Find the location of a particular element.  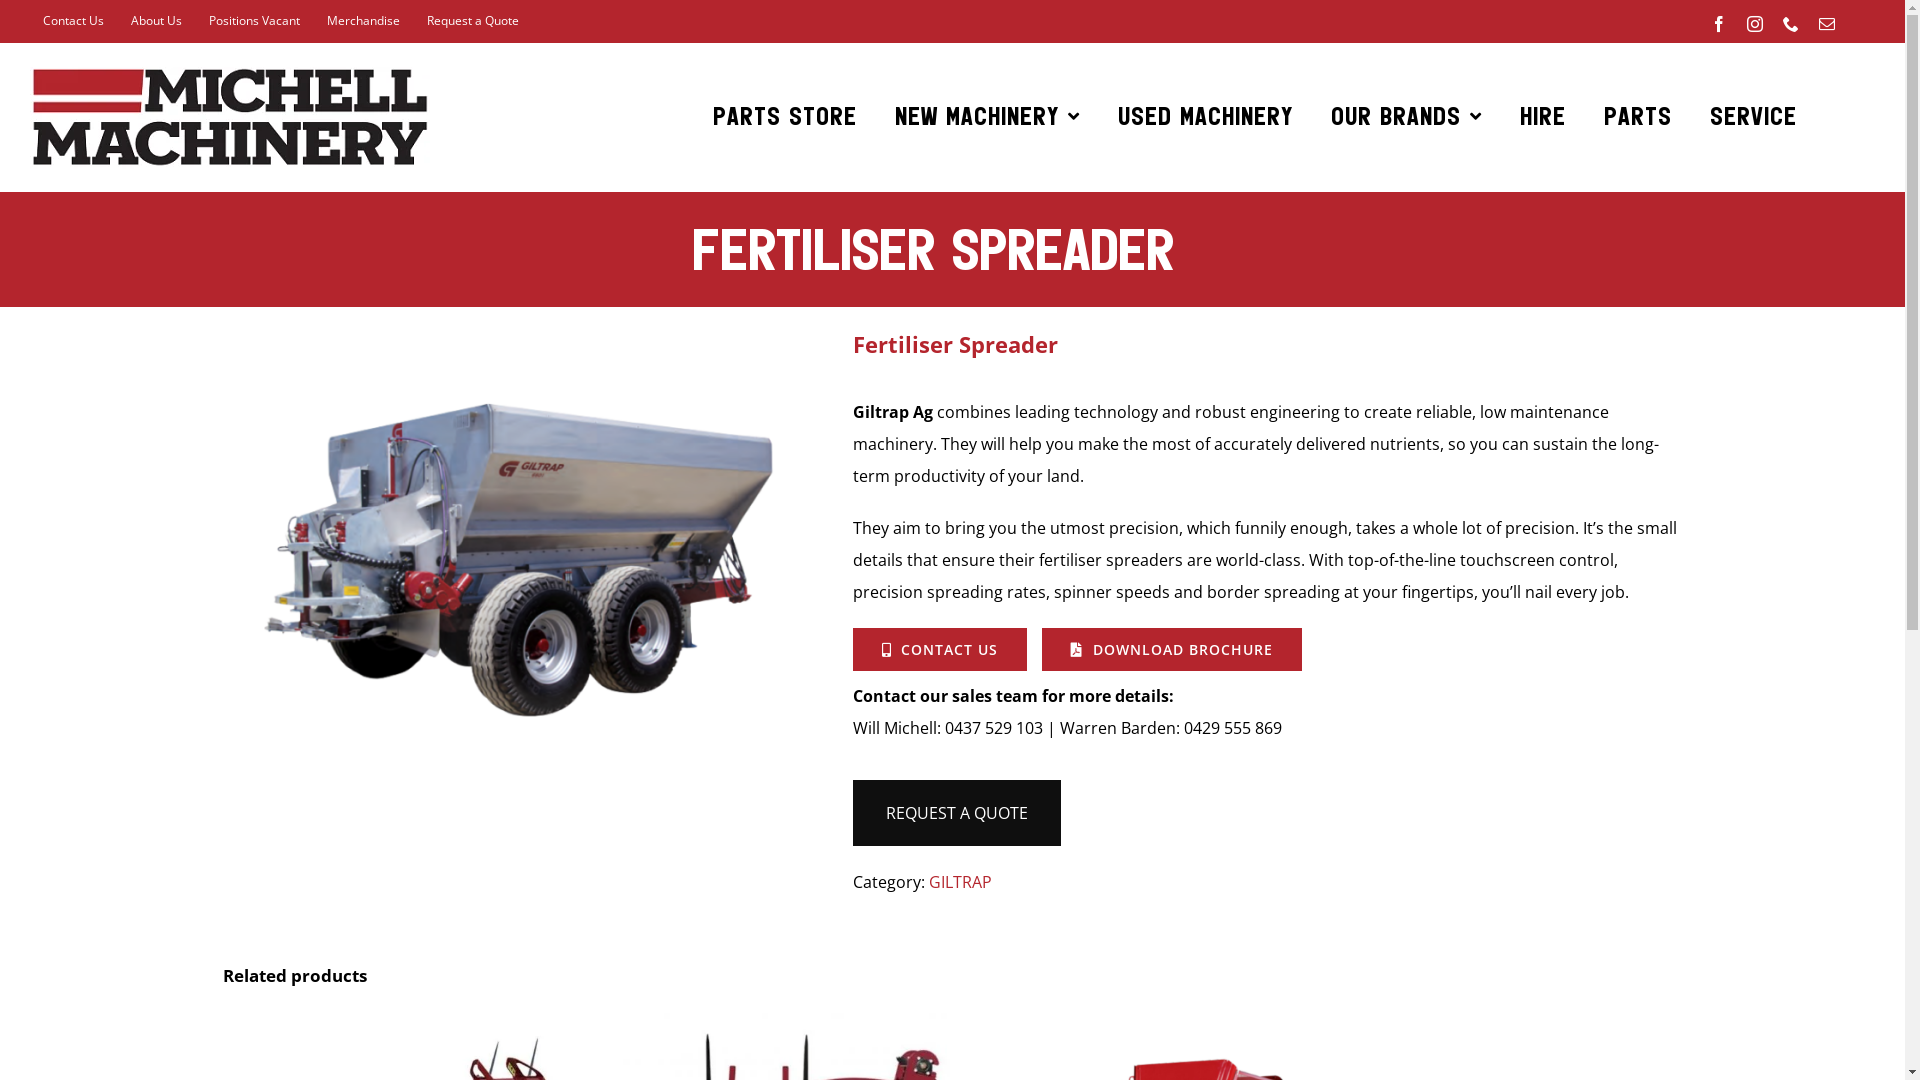

About Us is located at coordinates (156, 20).